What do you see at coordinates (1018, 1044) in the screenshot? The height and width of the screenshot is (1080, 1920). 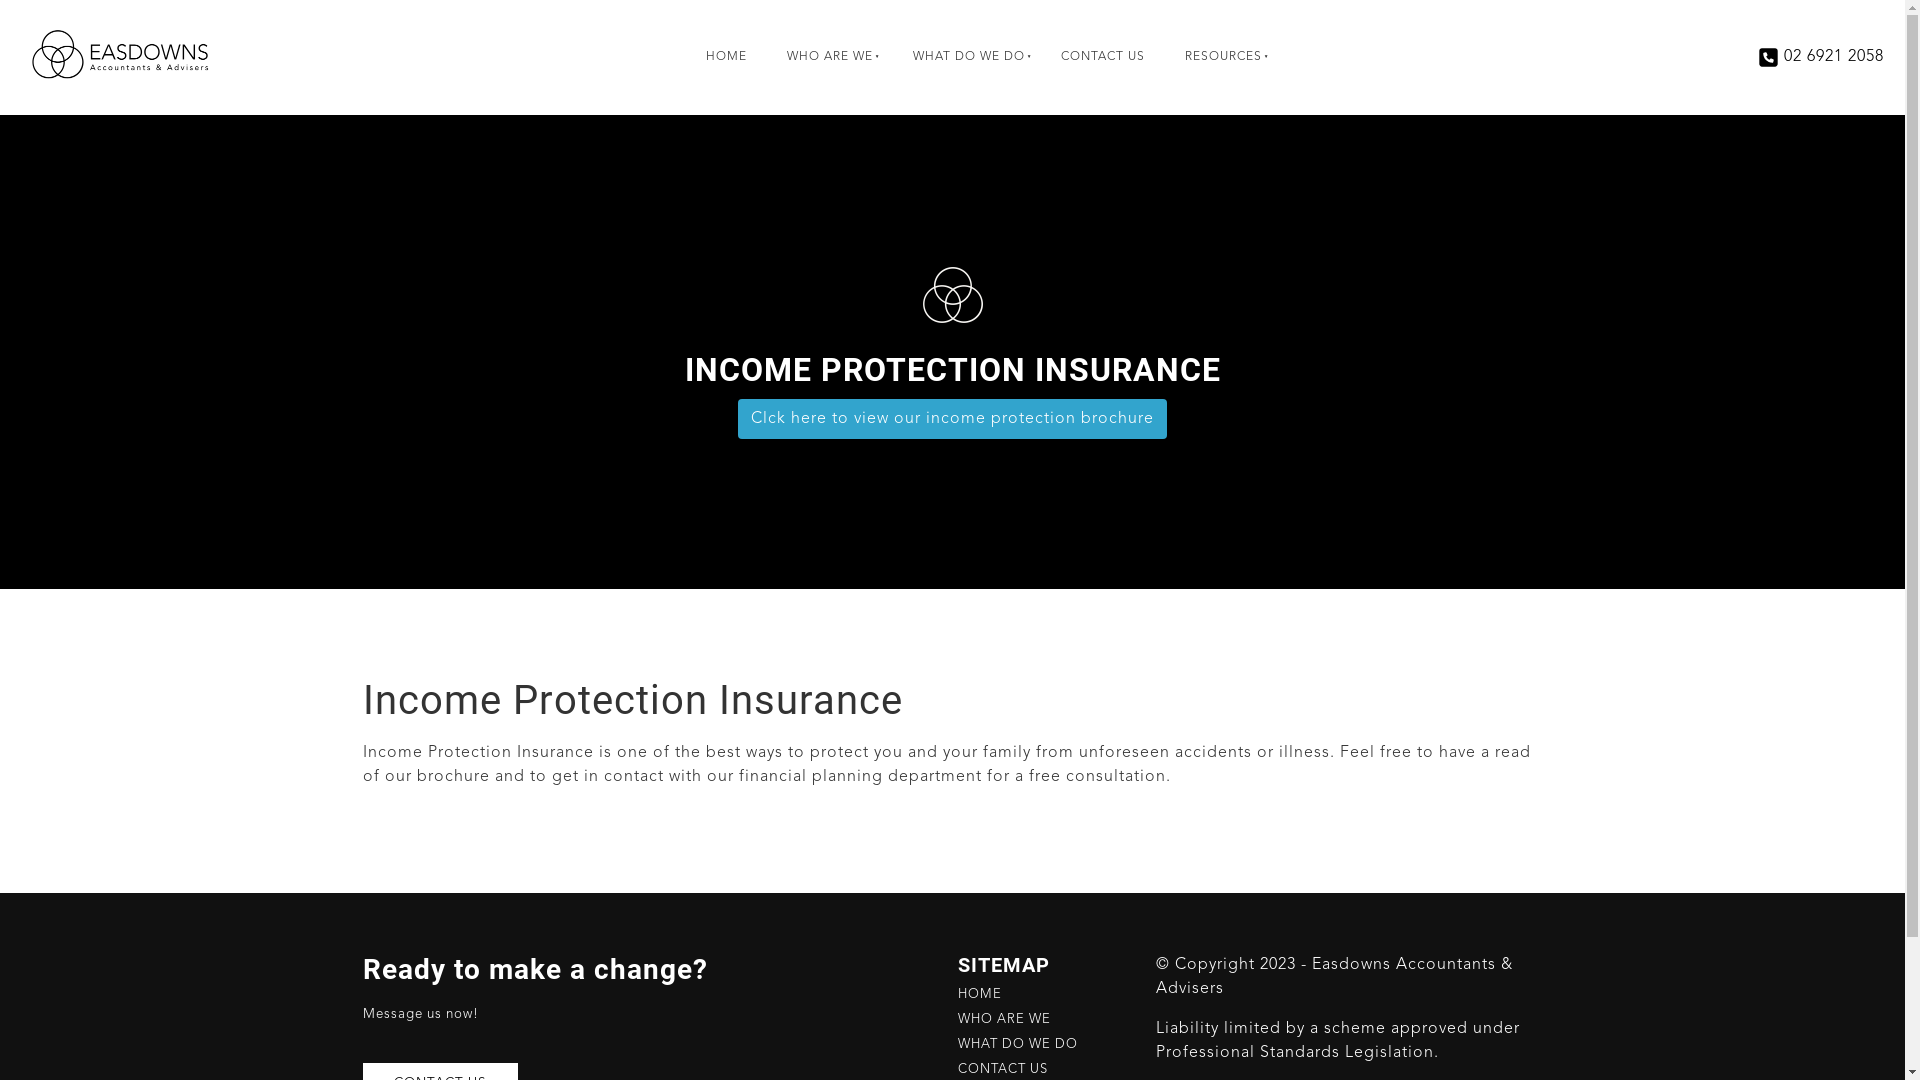 I see `WHAT DO WE DO` at bounding box center [1018, 1044].